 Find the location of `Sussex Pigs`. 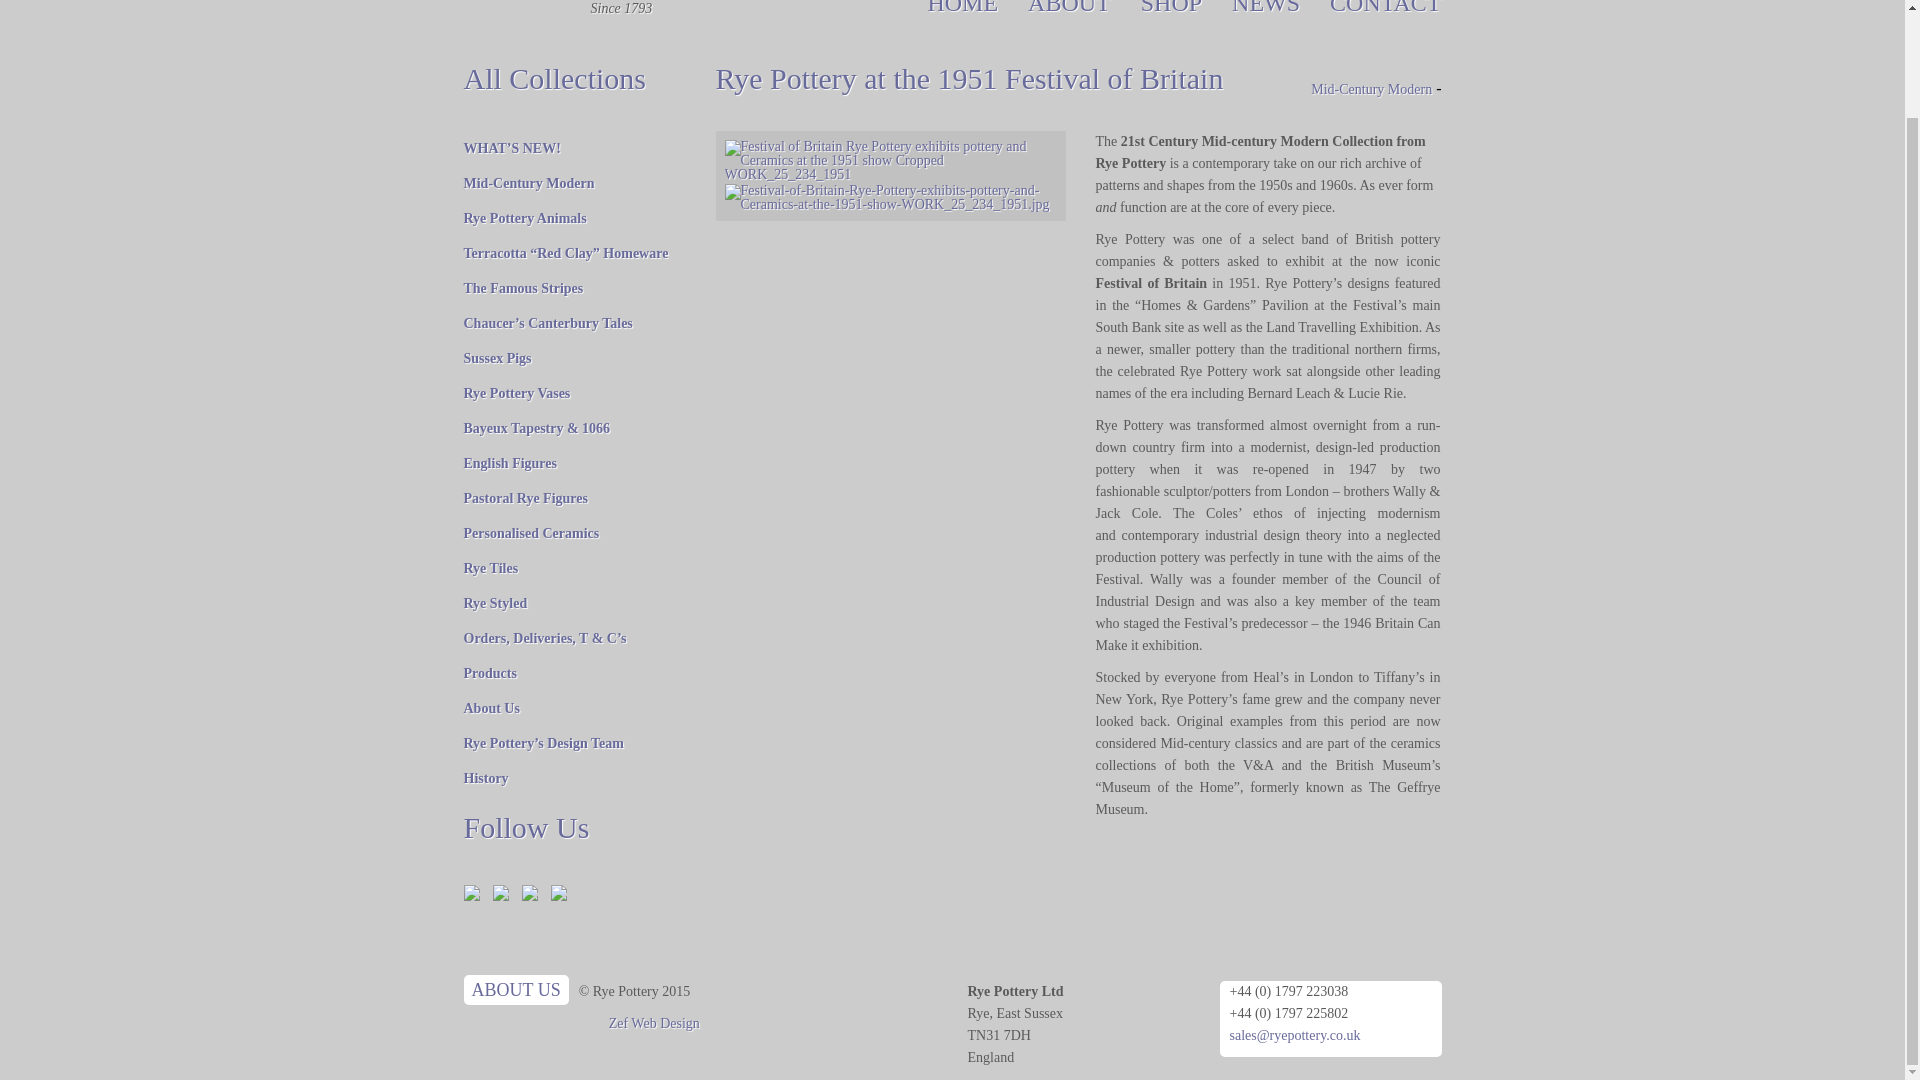

Sussex Pigs is located at coordinates (498, 358).